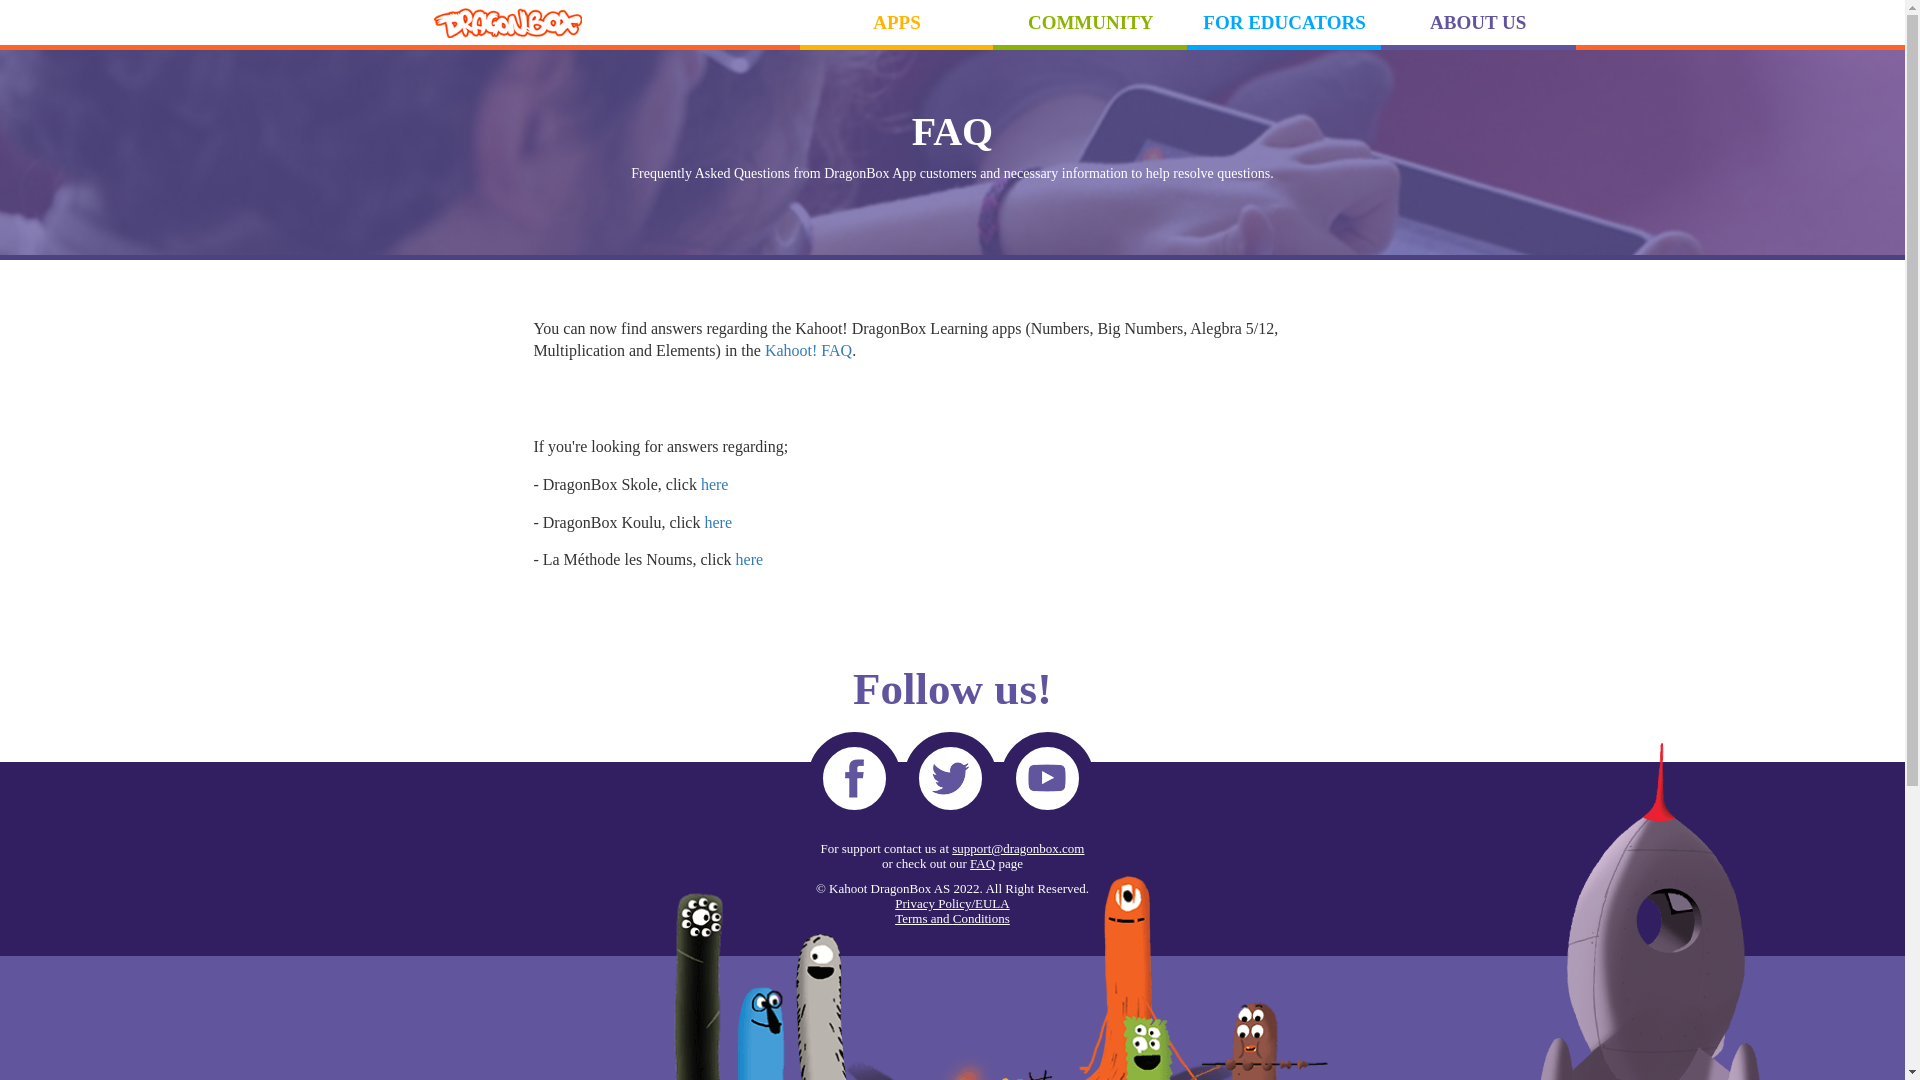  Describe the element at coordinates (808, 350) in the screenshot. I see `Kahoot! FAQ` at that location.